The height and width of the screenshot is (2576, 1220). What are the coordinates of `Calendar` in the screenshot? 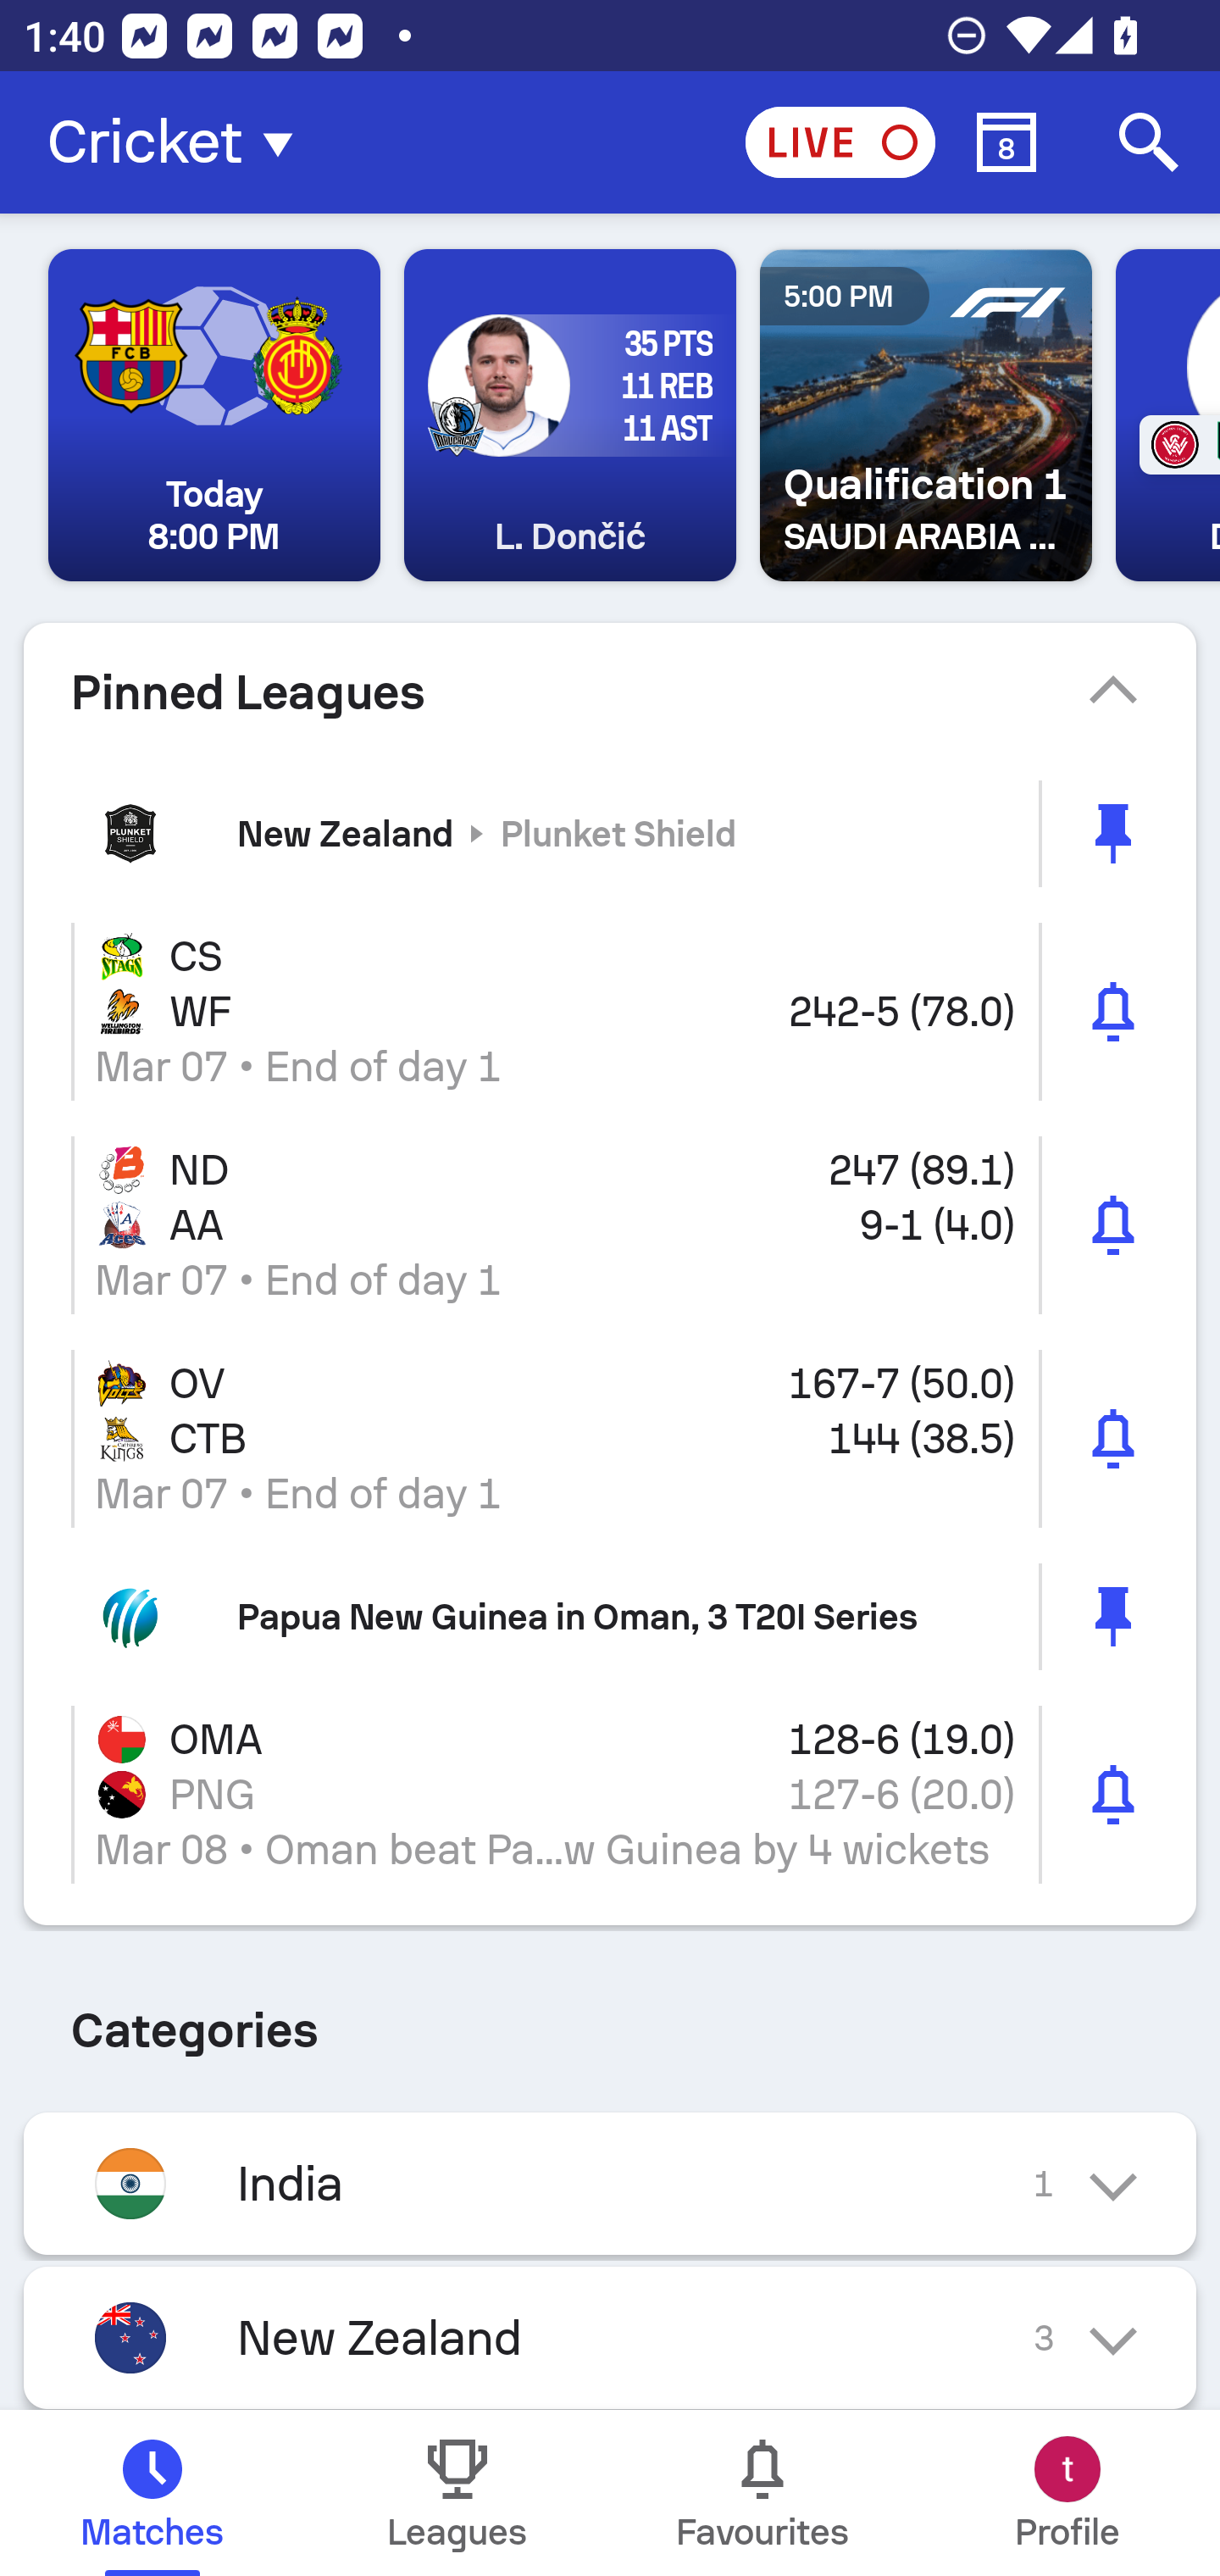 It's located at (1006, 142).